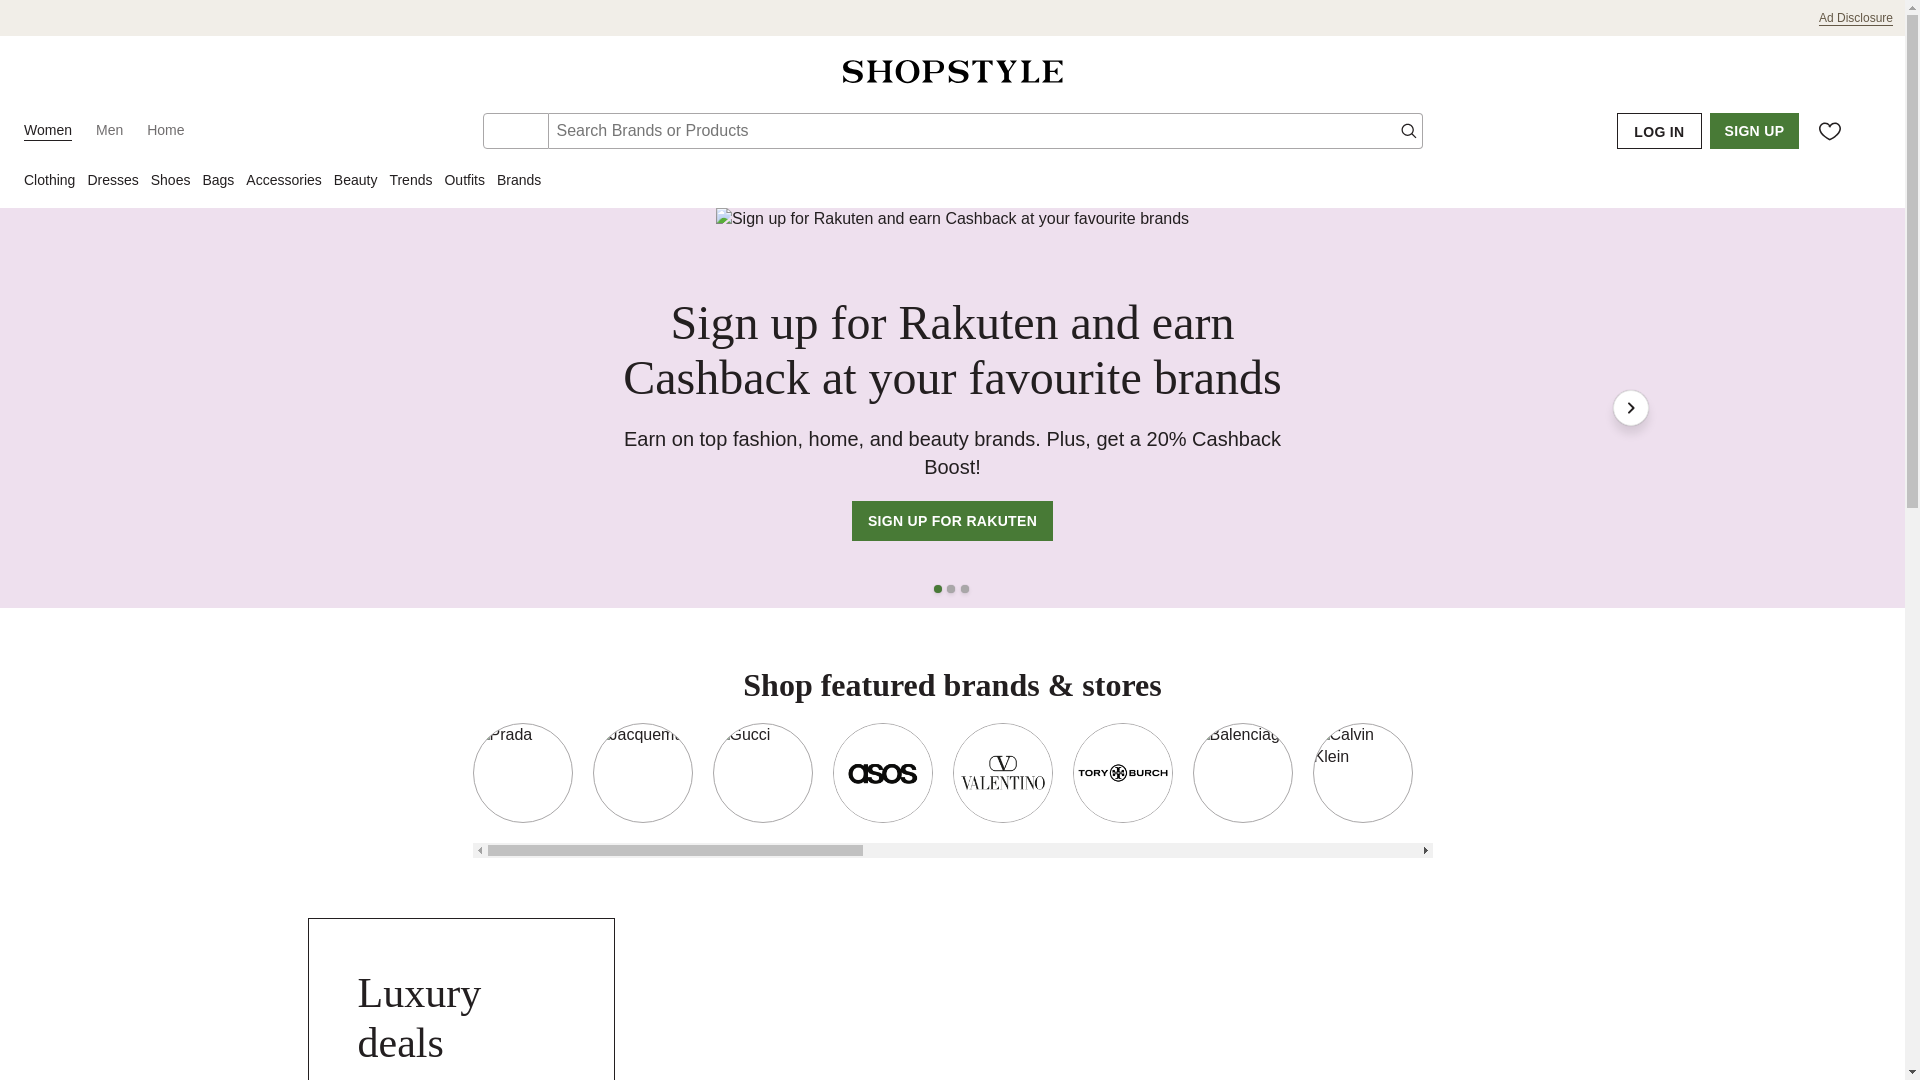 This screenshot has height=1080, width=1920. I want to click on Ad Disclosure, so click(1856, 18).